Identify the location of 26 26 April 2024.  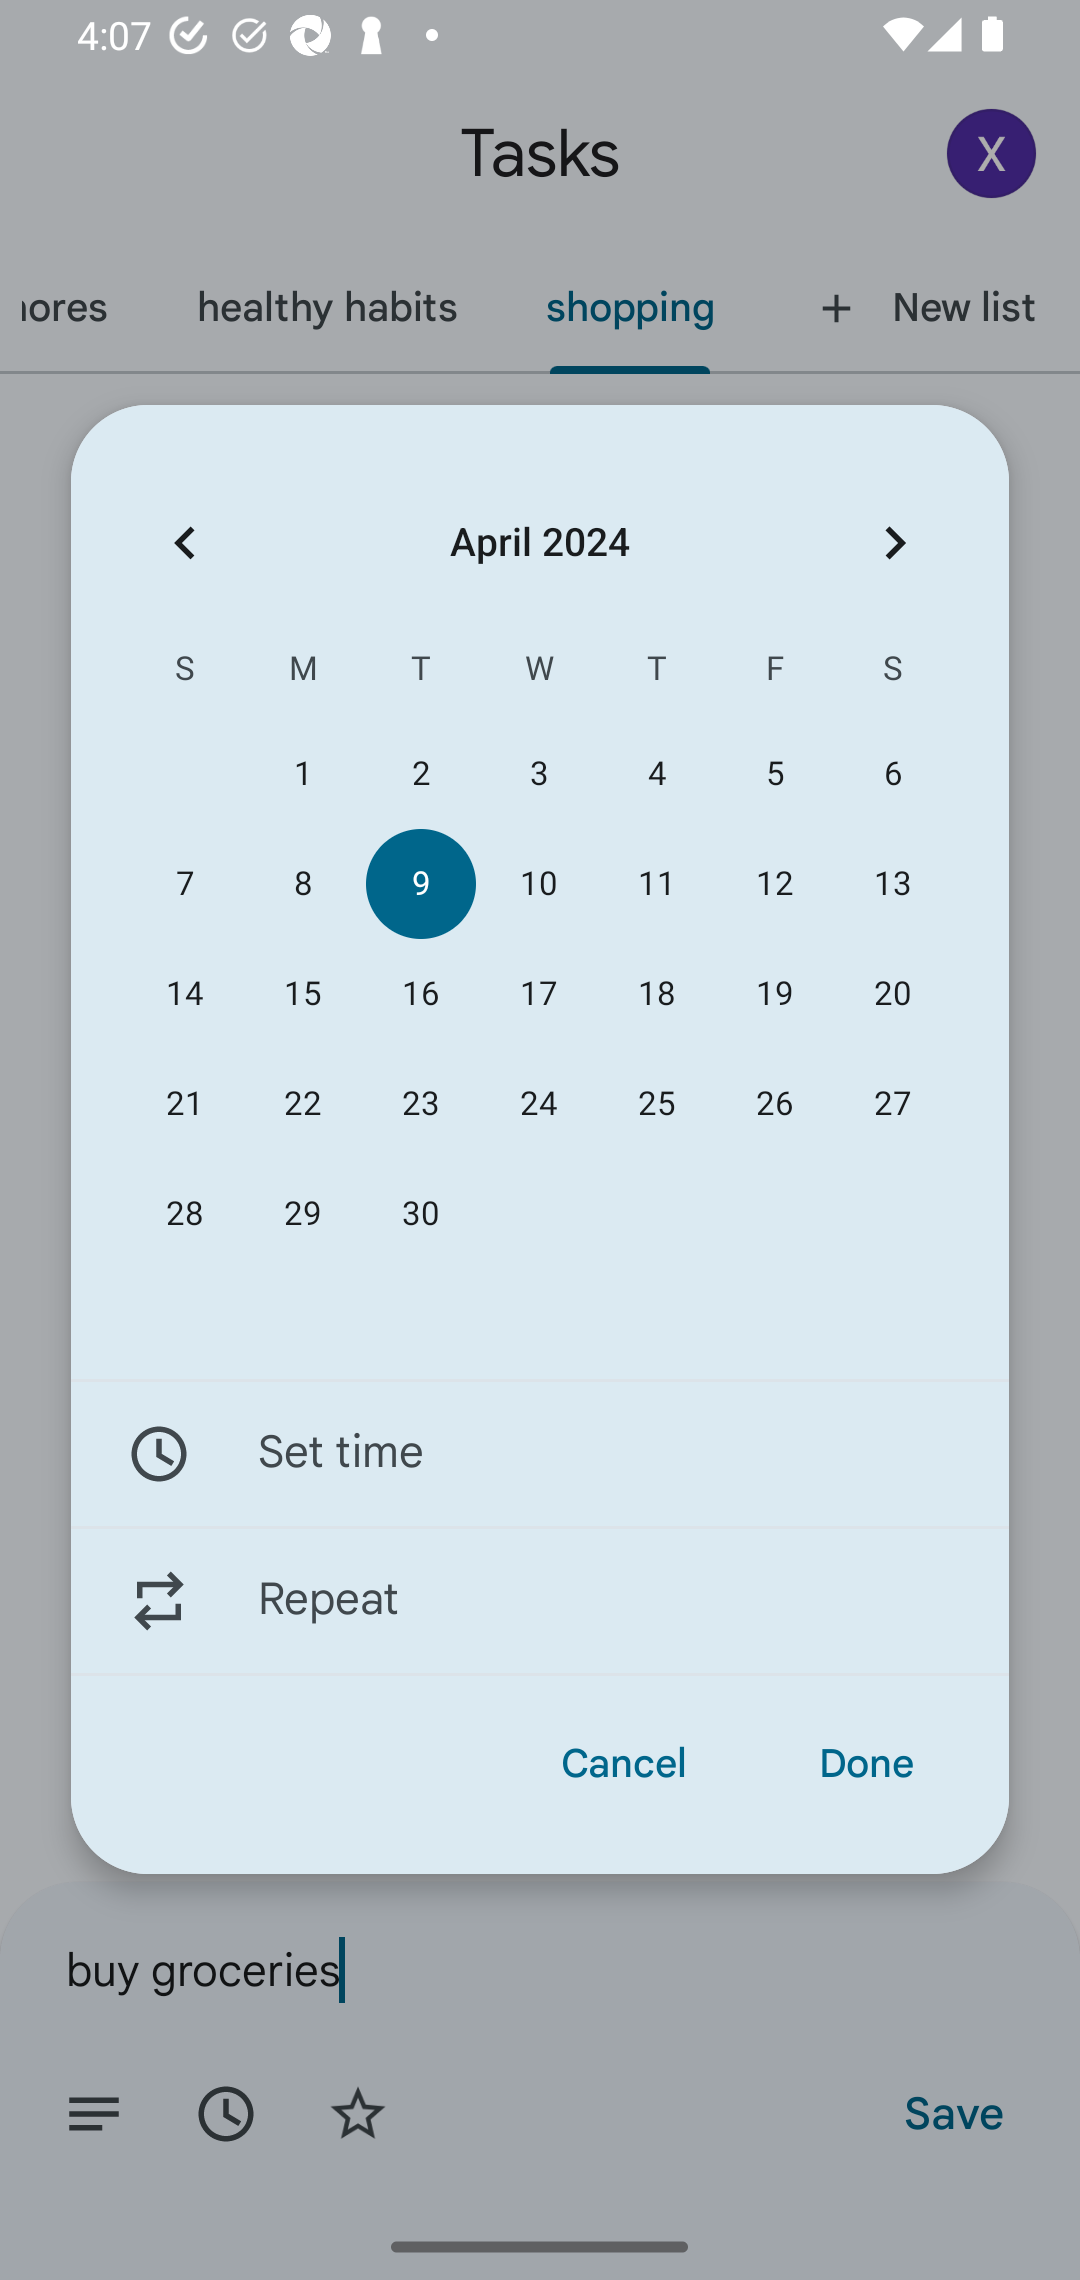
(774, 1103).